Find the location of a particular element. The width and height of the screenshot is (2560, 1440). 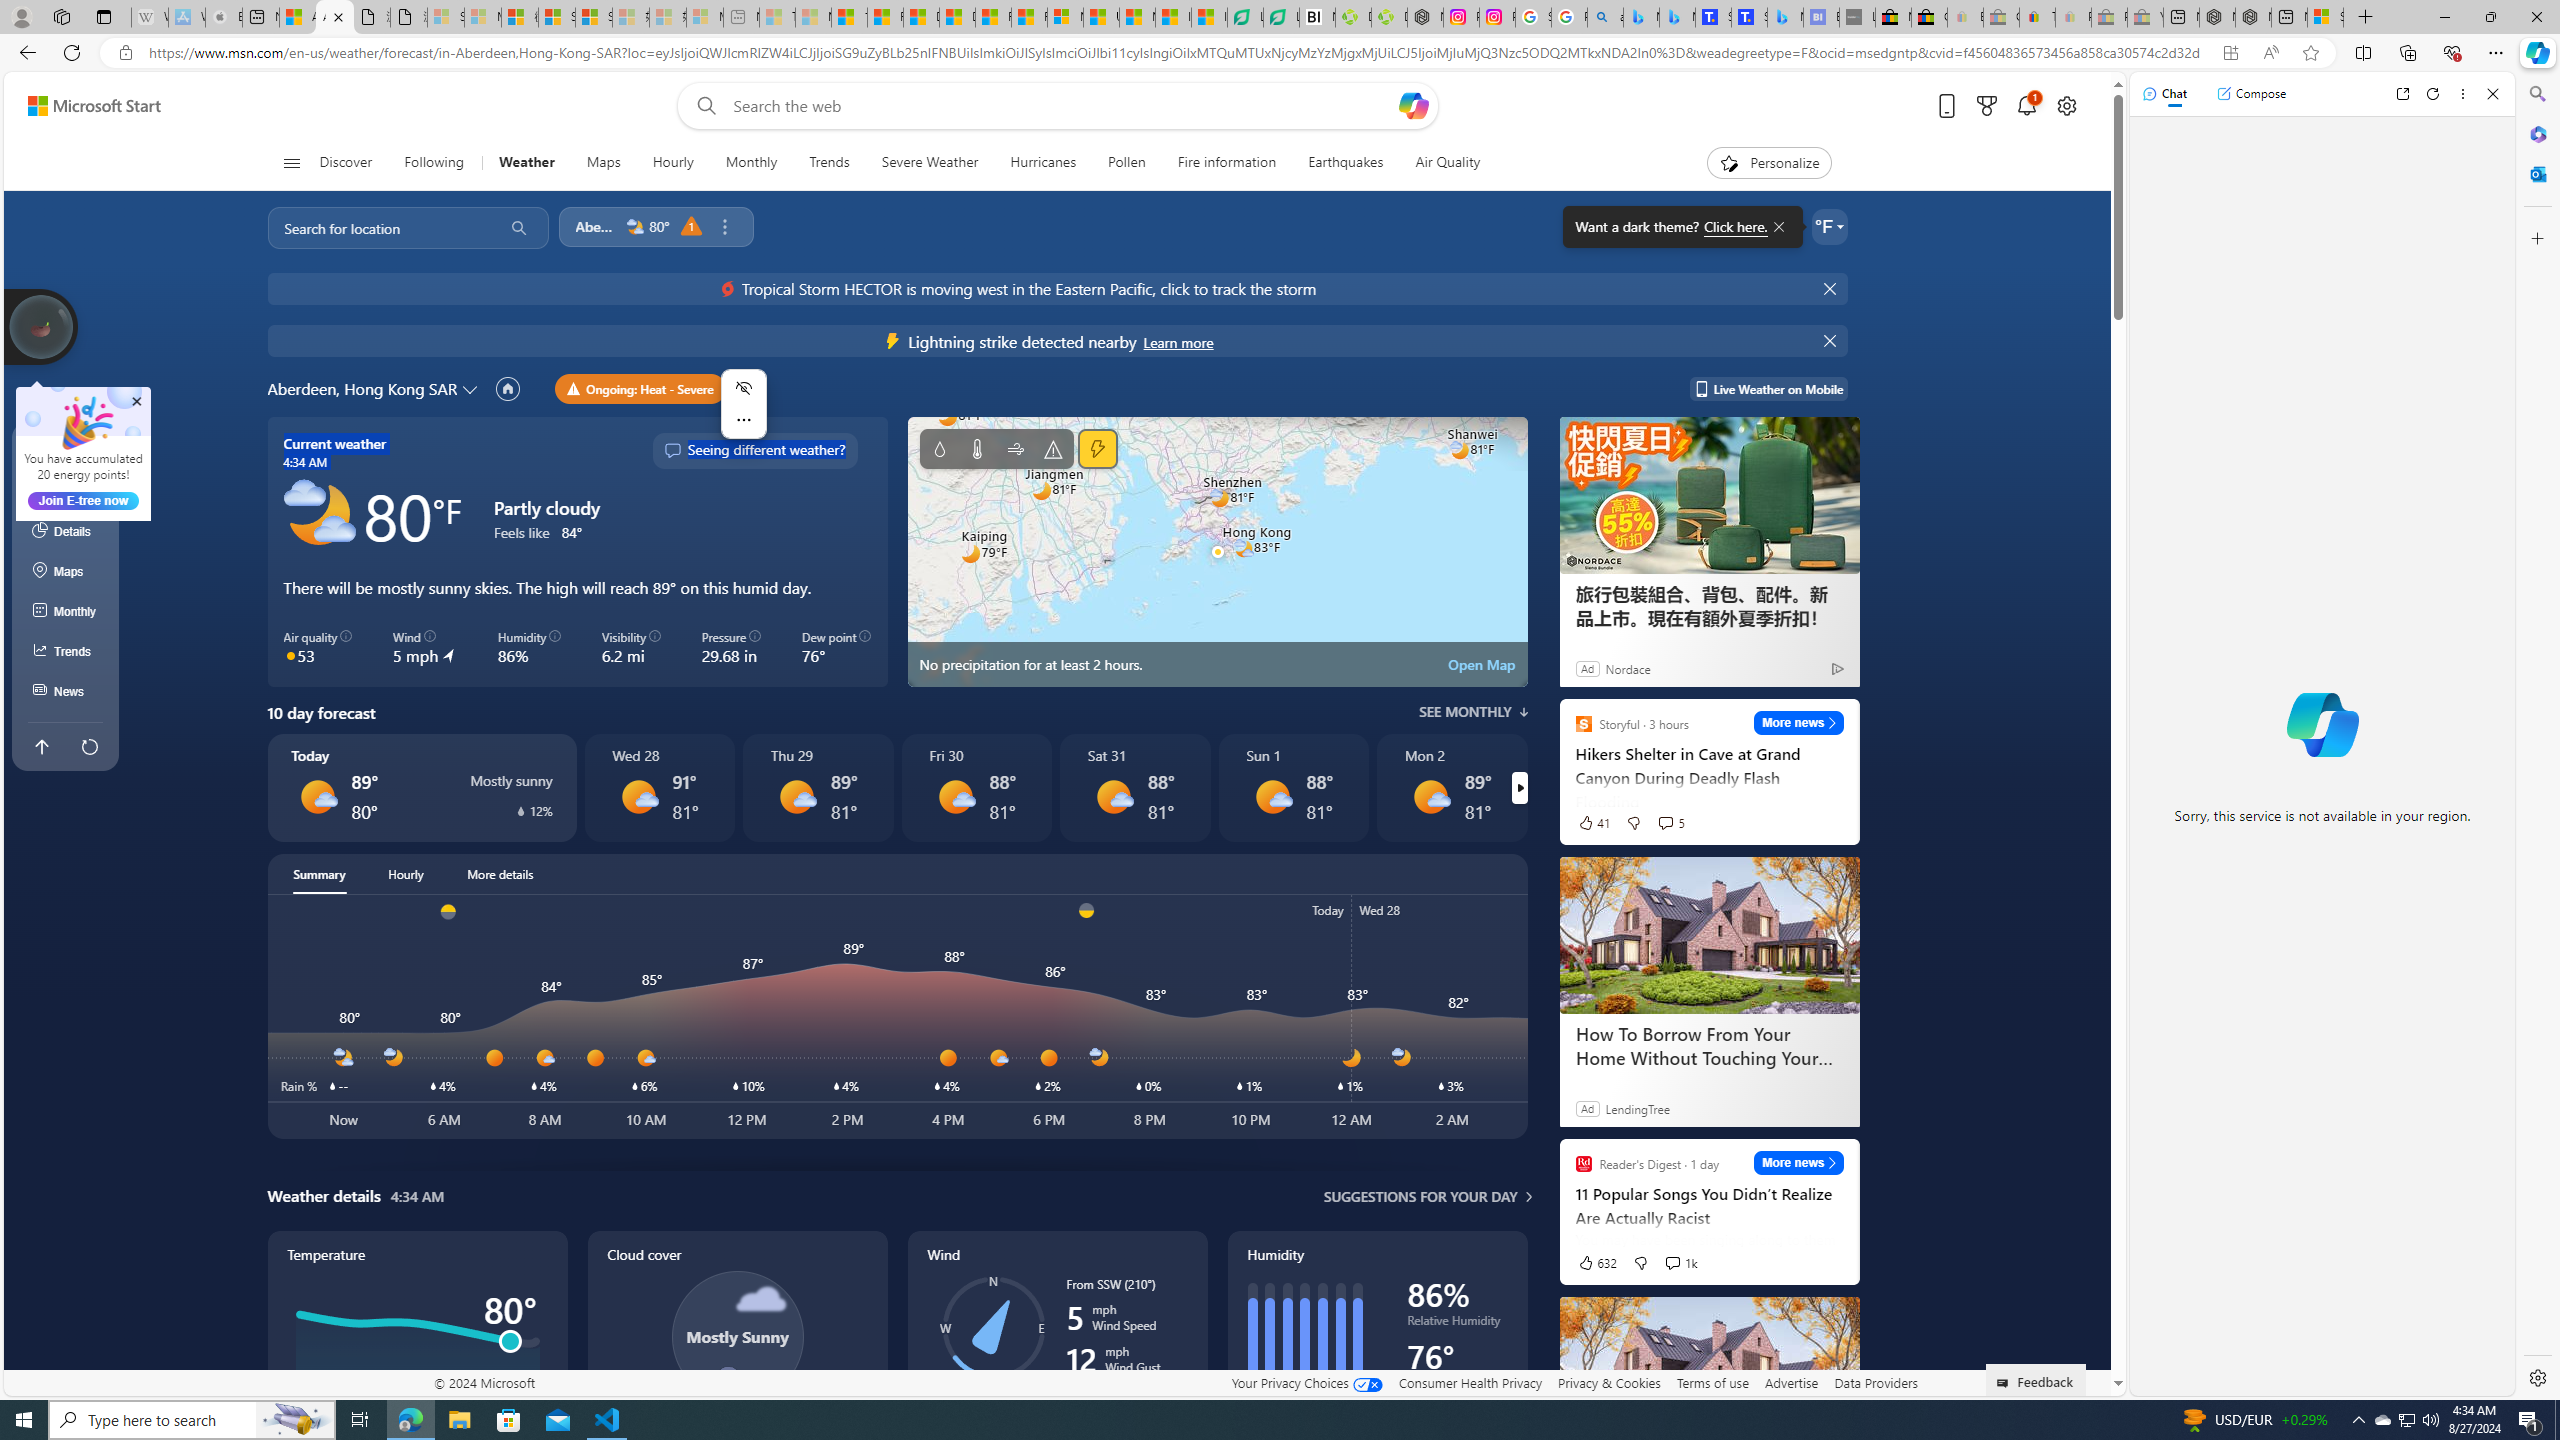

Pollen is located at coordinates (1128, 163).